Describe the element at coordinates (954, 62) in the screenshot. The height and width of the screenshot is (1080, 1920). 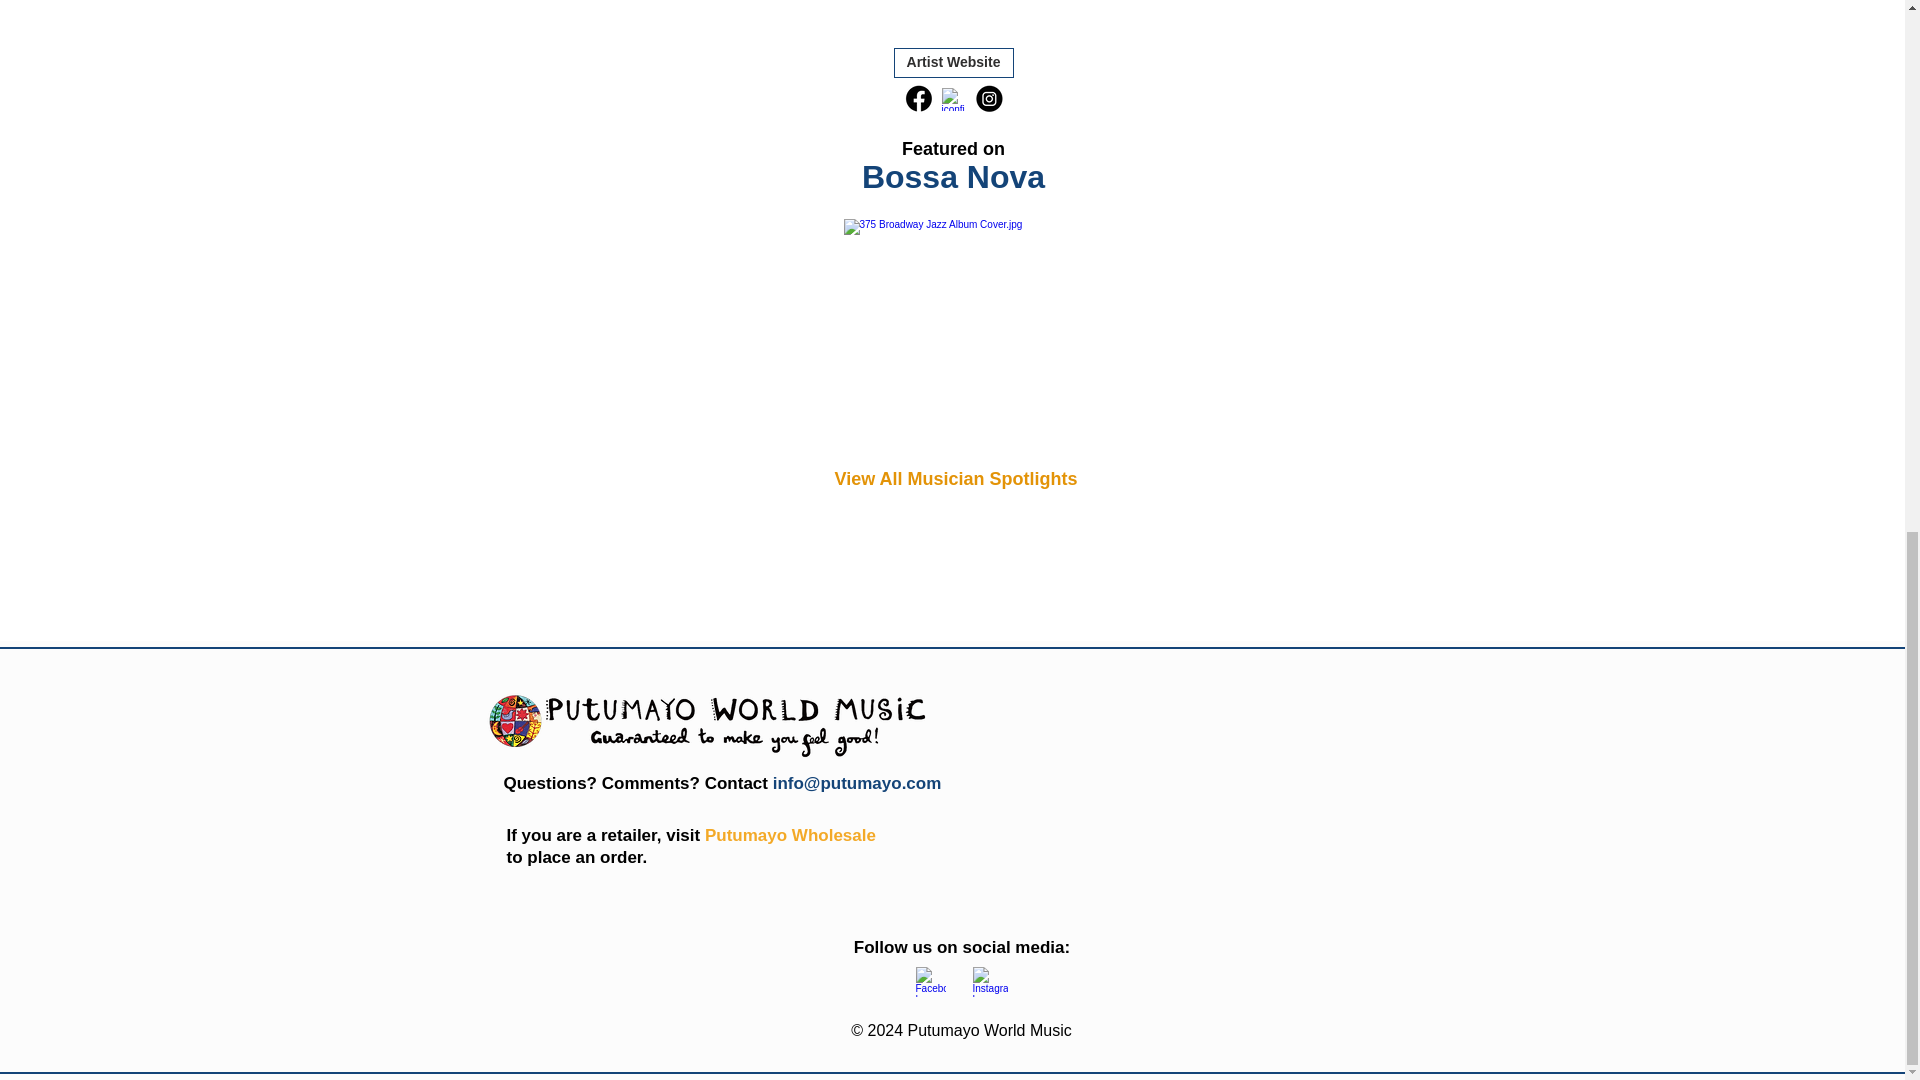
I see `Artist Website` at that location.